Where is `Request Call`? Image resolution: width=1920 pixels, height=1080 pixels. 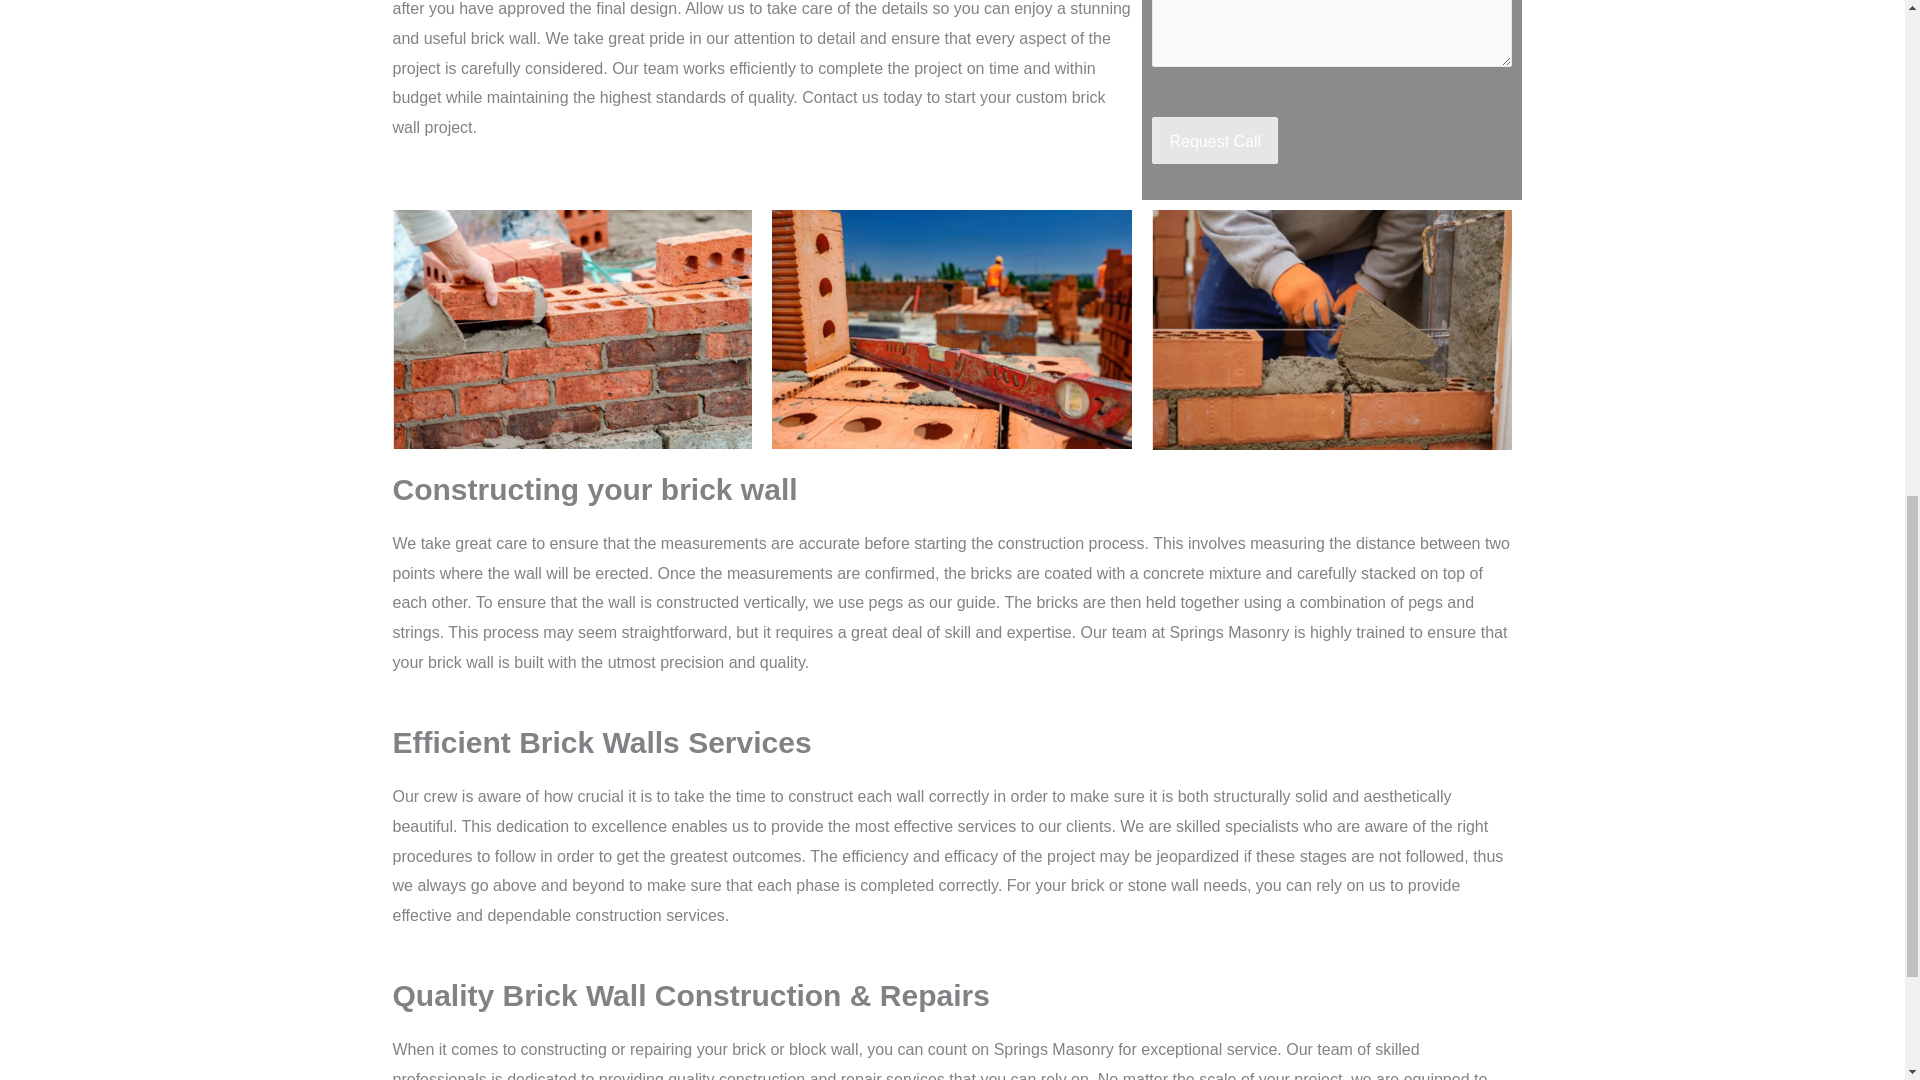 Request Call is located at coordinates (1215, 140).